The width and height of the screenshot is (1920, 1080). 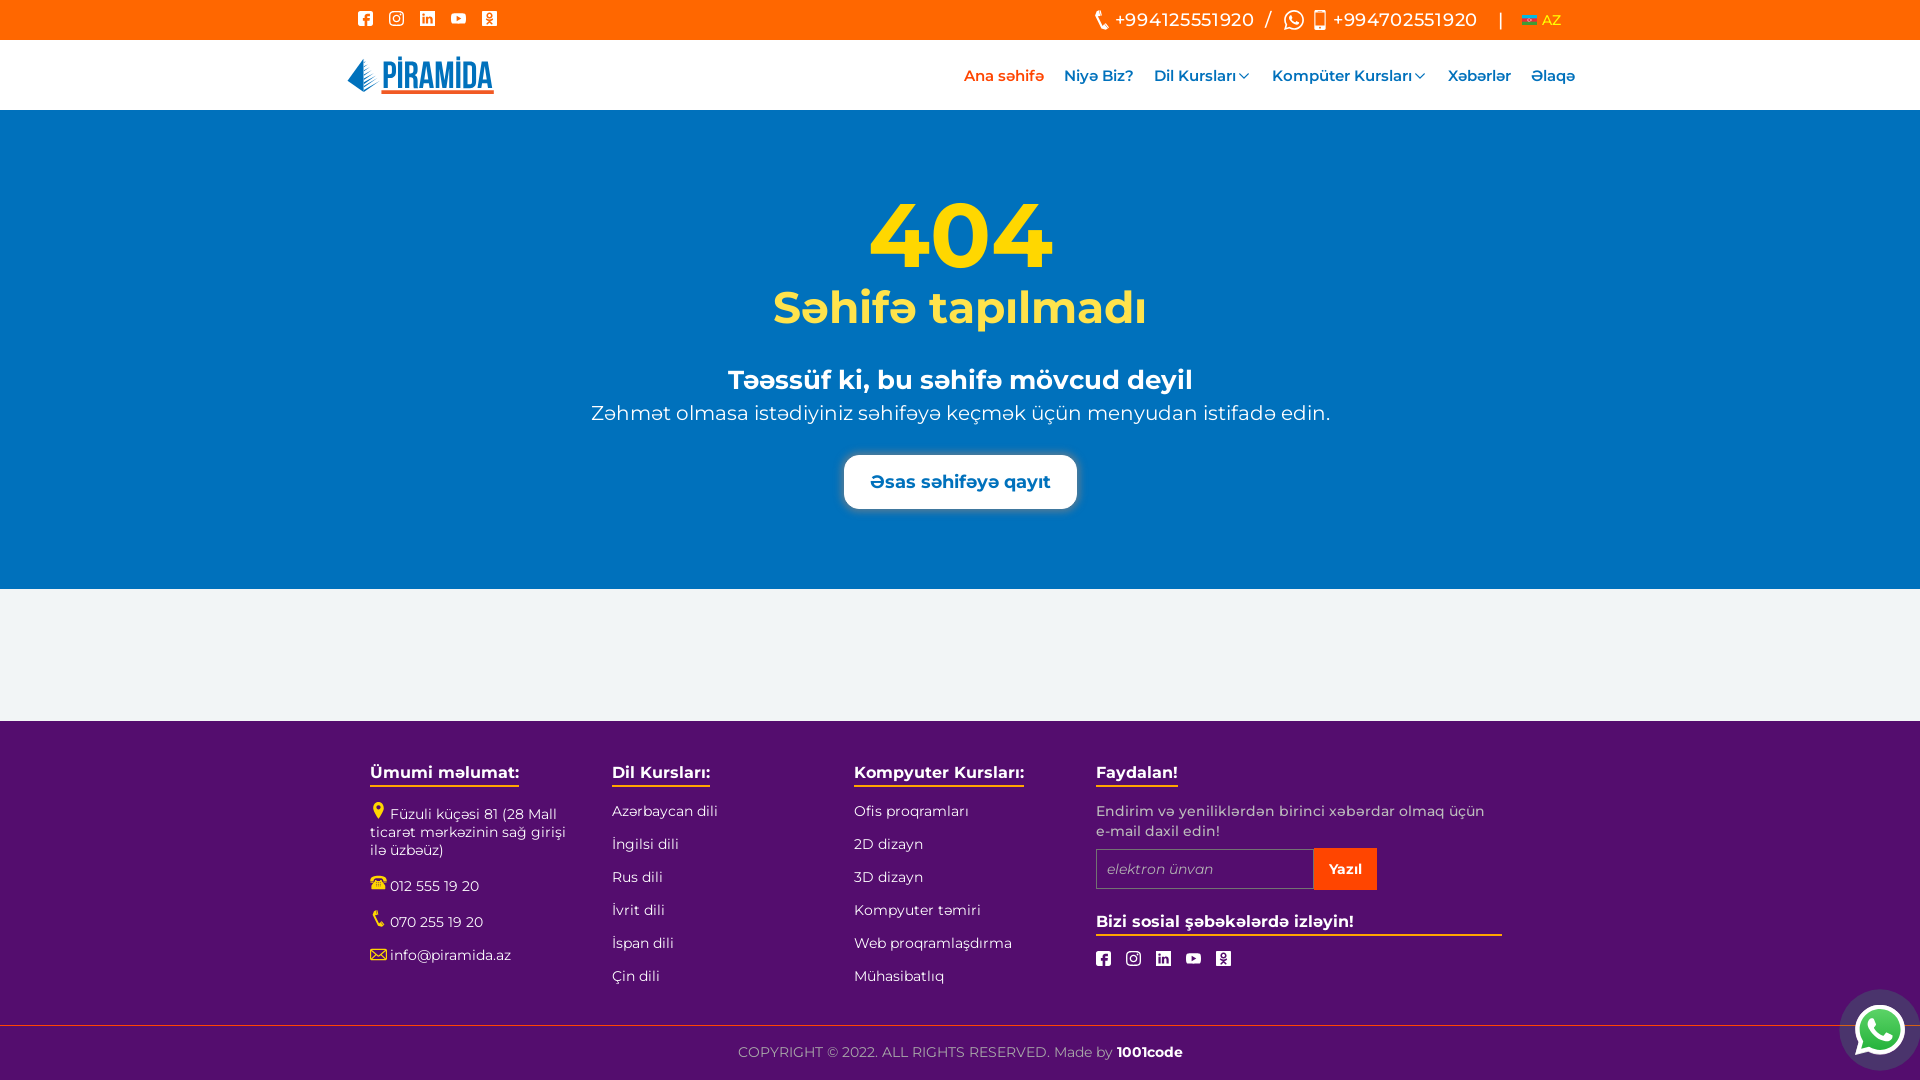 What do you see at coordinates (638, 877) in the screenshot?
I see `Rus dili` at bounding box center [638, 877].